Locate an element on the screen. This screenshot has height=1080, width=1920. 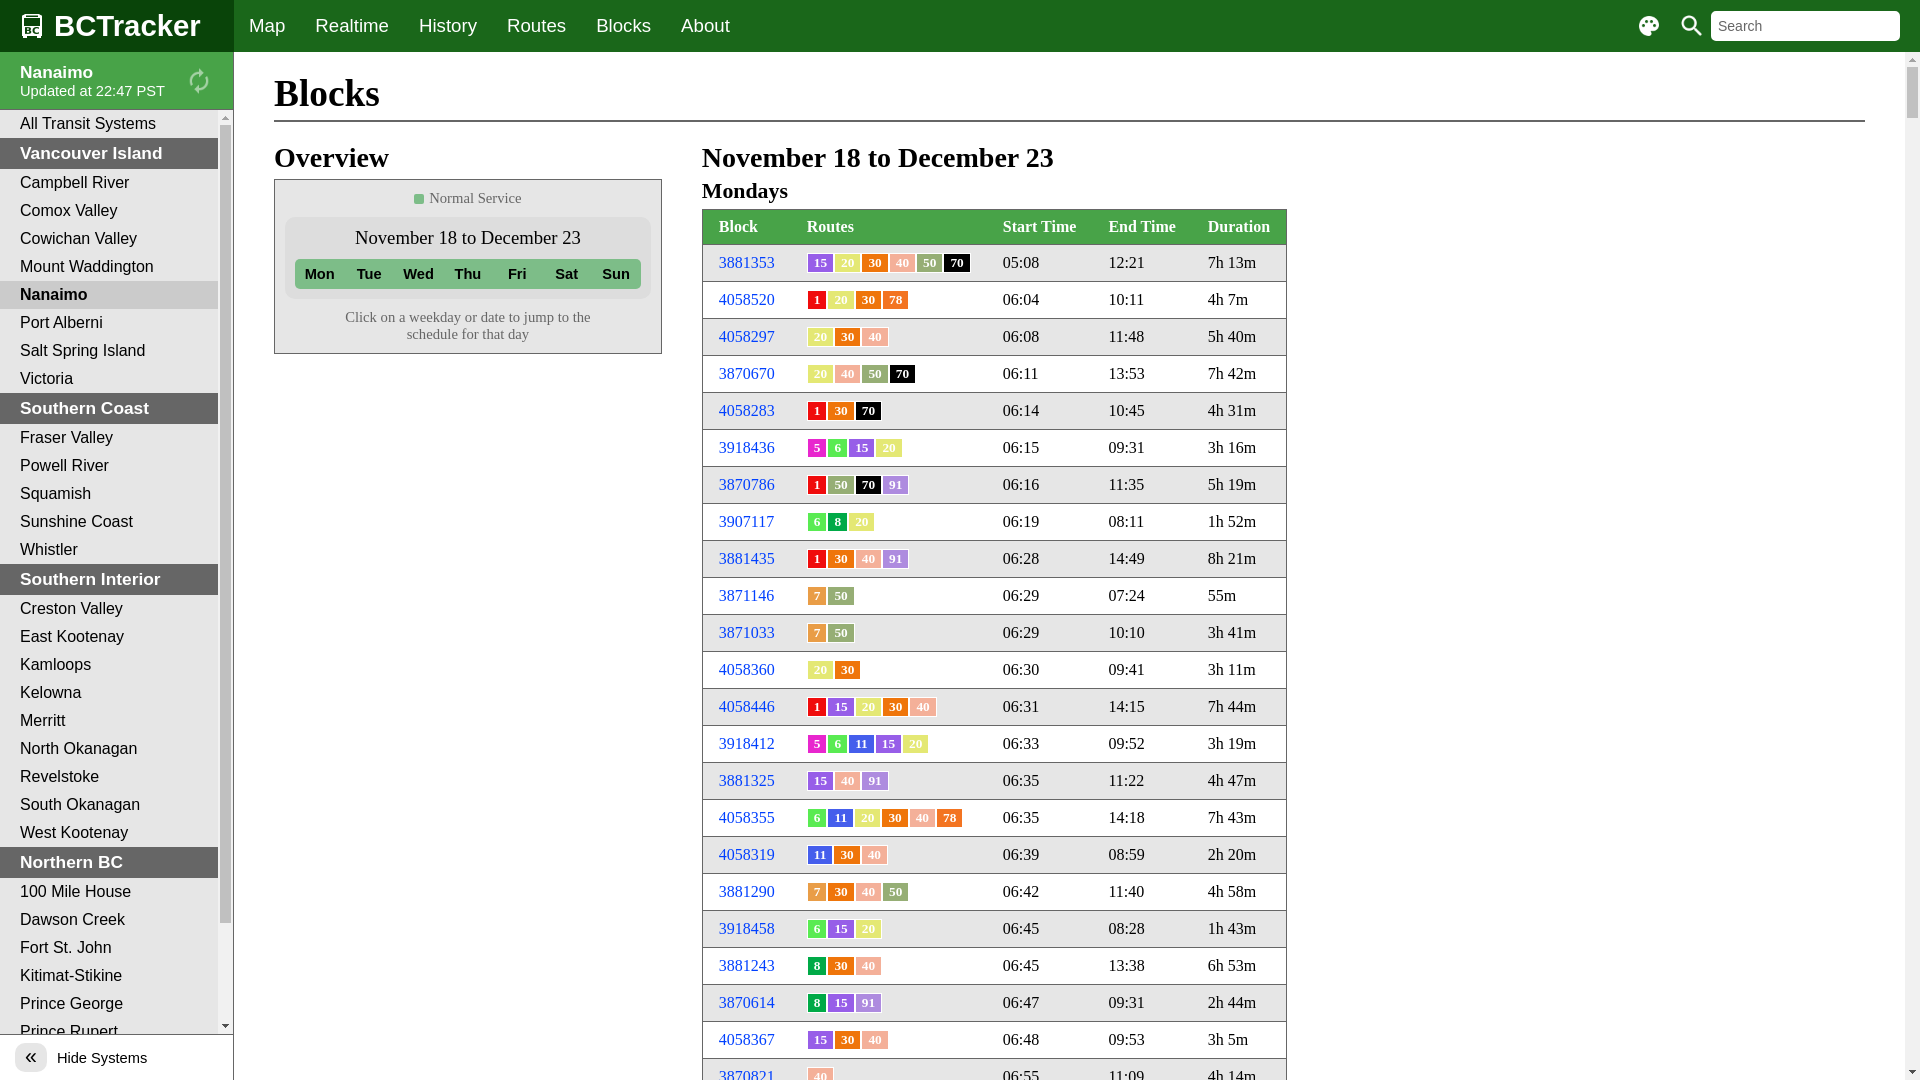
30 is located at coordinates (868, 300).